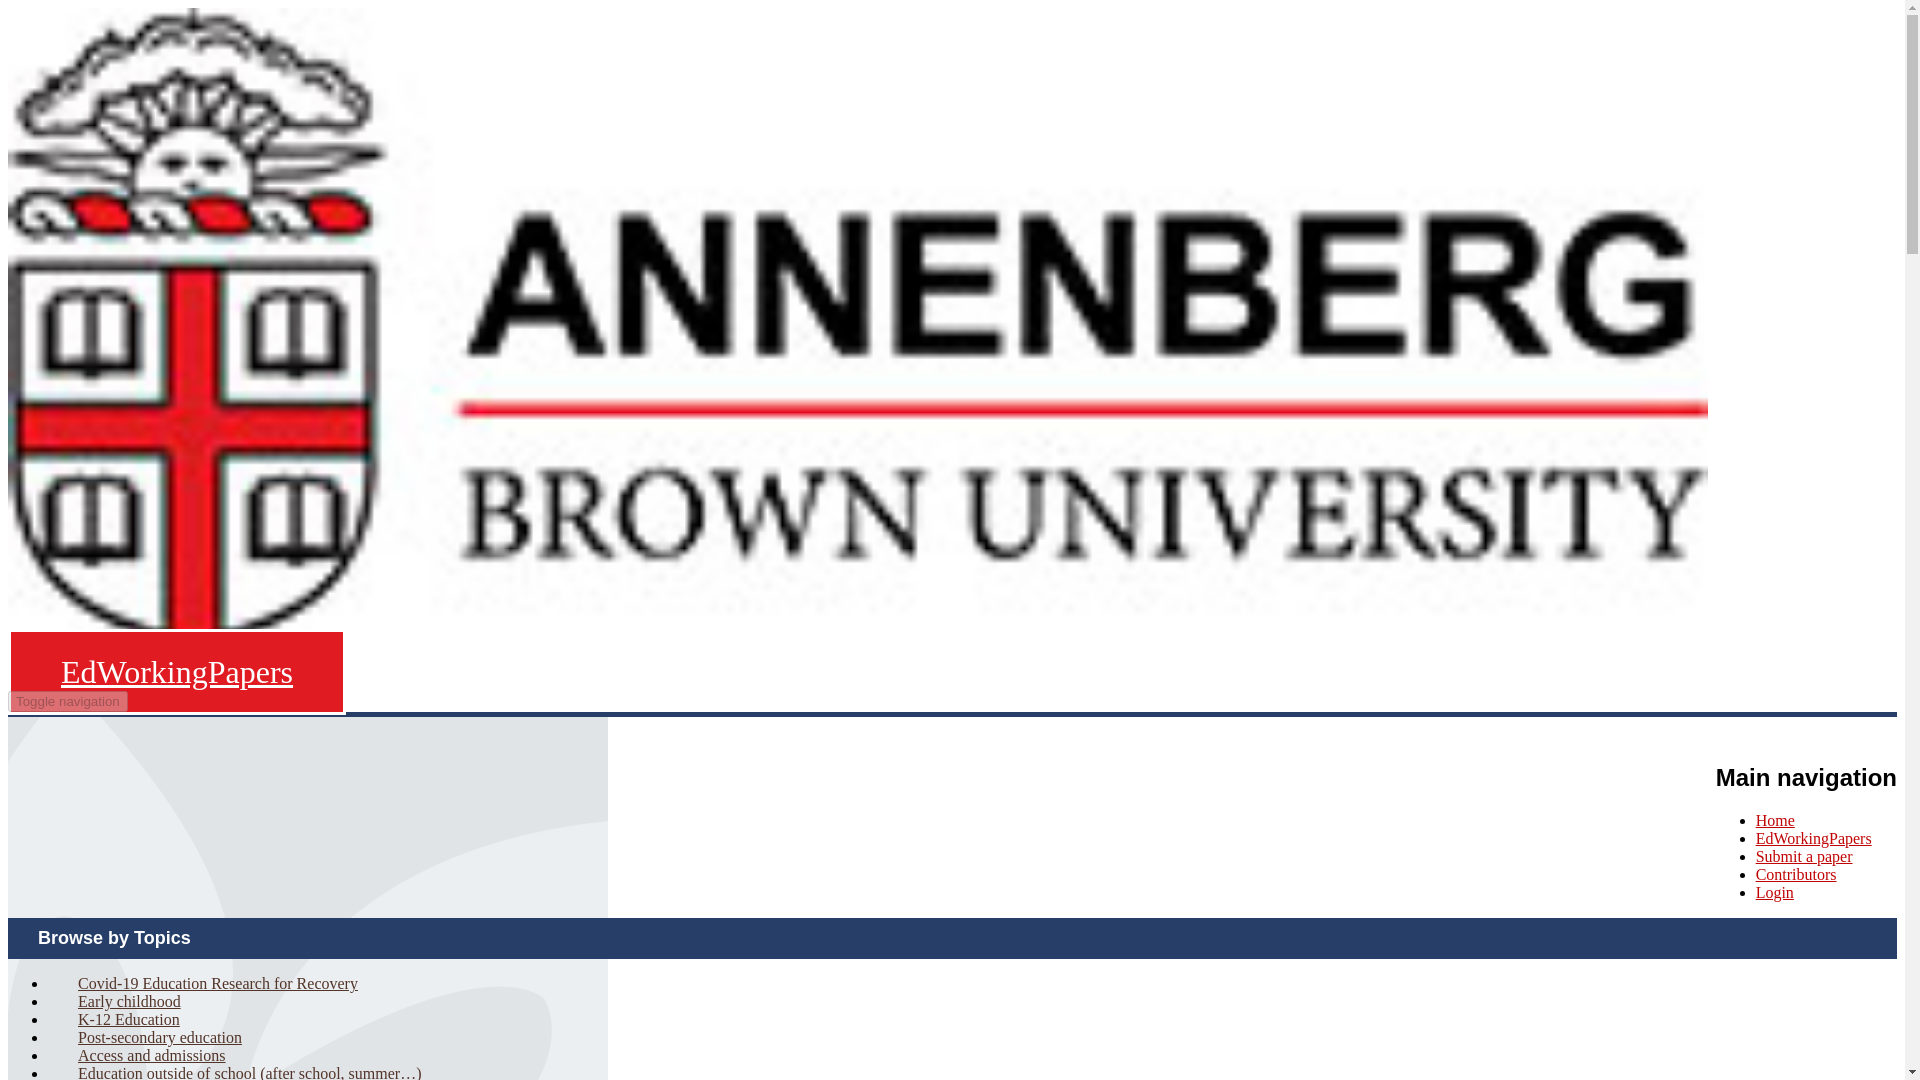 The image size is (1920, 1080). I want to click on Login, so click(1774, 892).